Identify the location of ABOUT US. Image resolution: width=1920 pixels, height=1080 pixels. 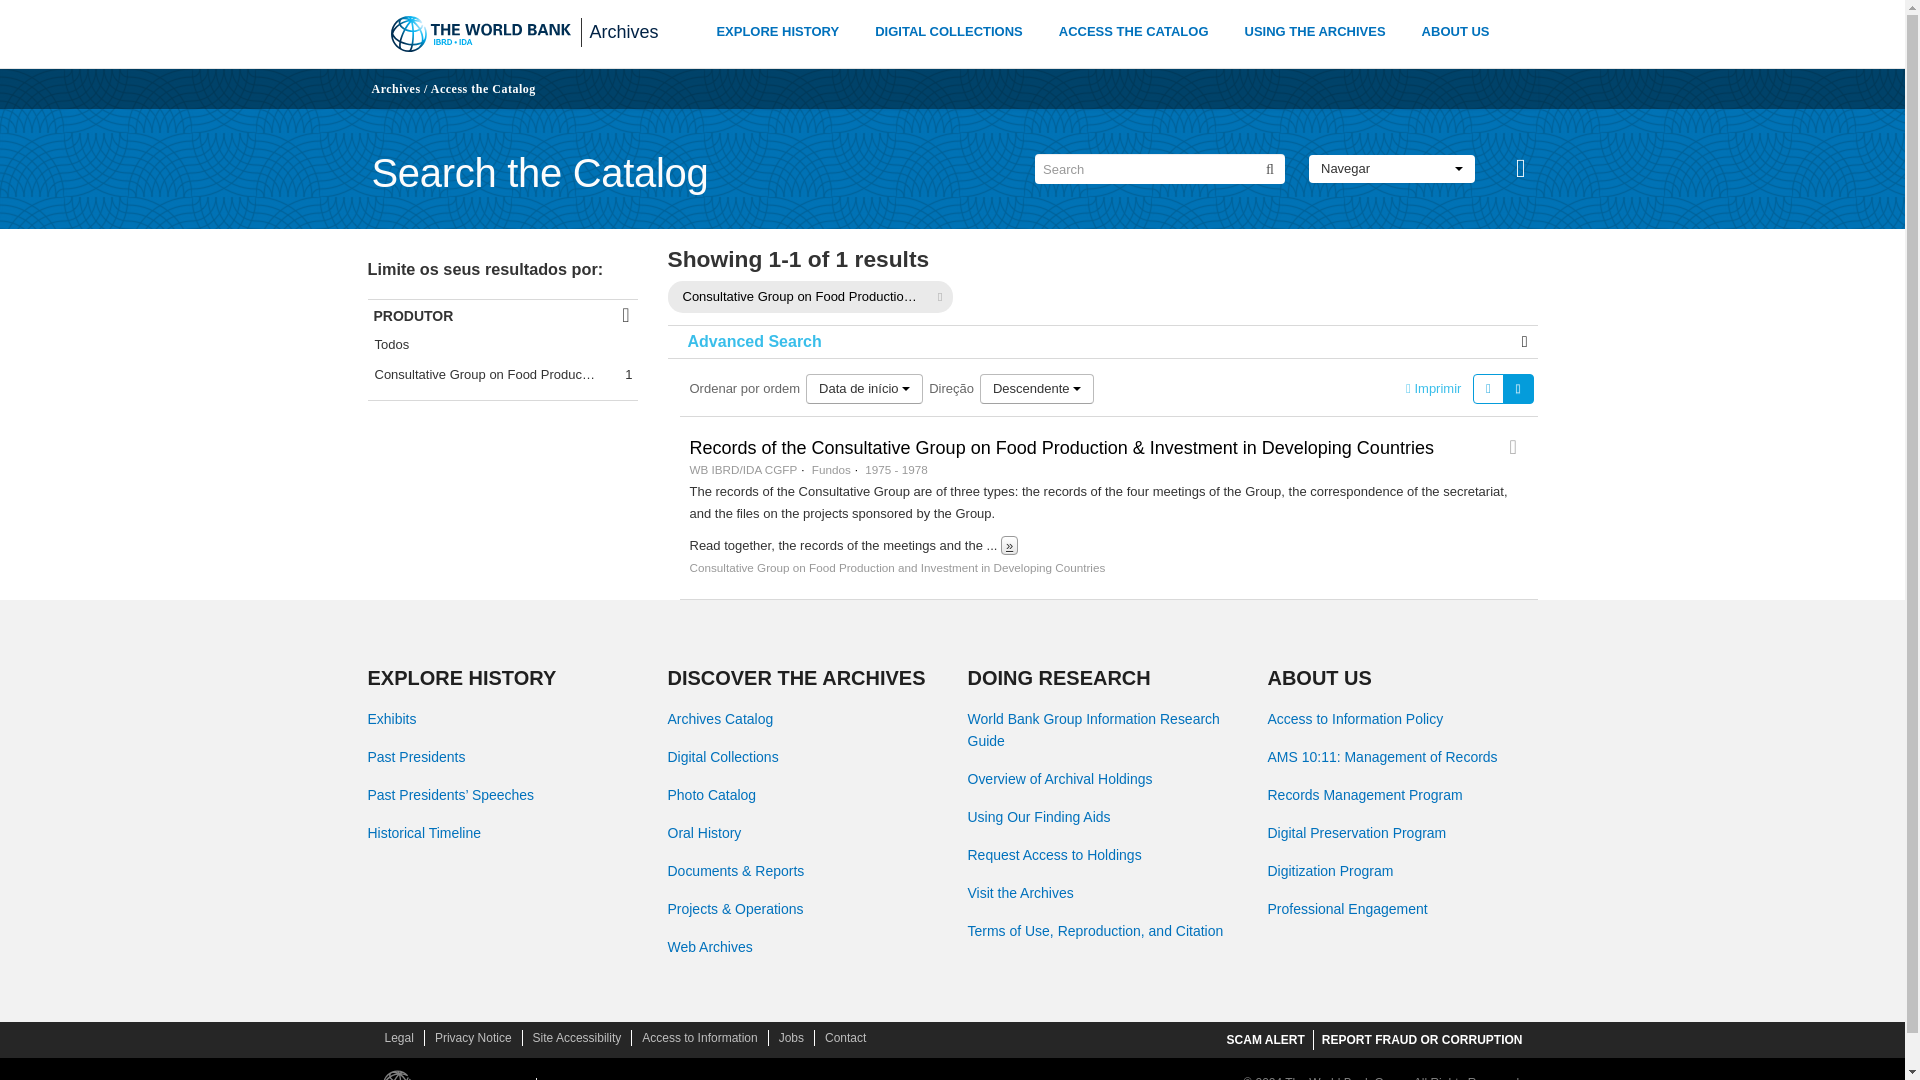
(1456, 32).